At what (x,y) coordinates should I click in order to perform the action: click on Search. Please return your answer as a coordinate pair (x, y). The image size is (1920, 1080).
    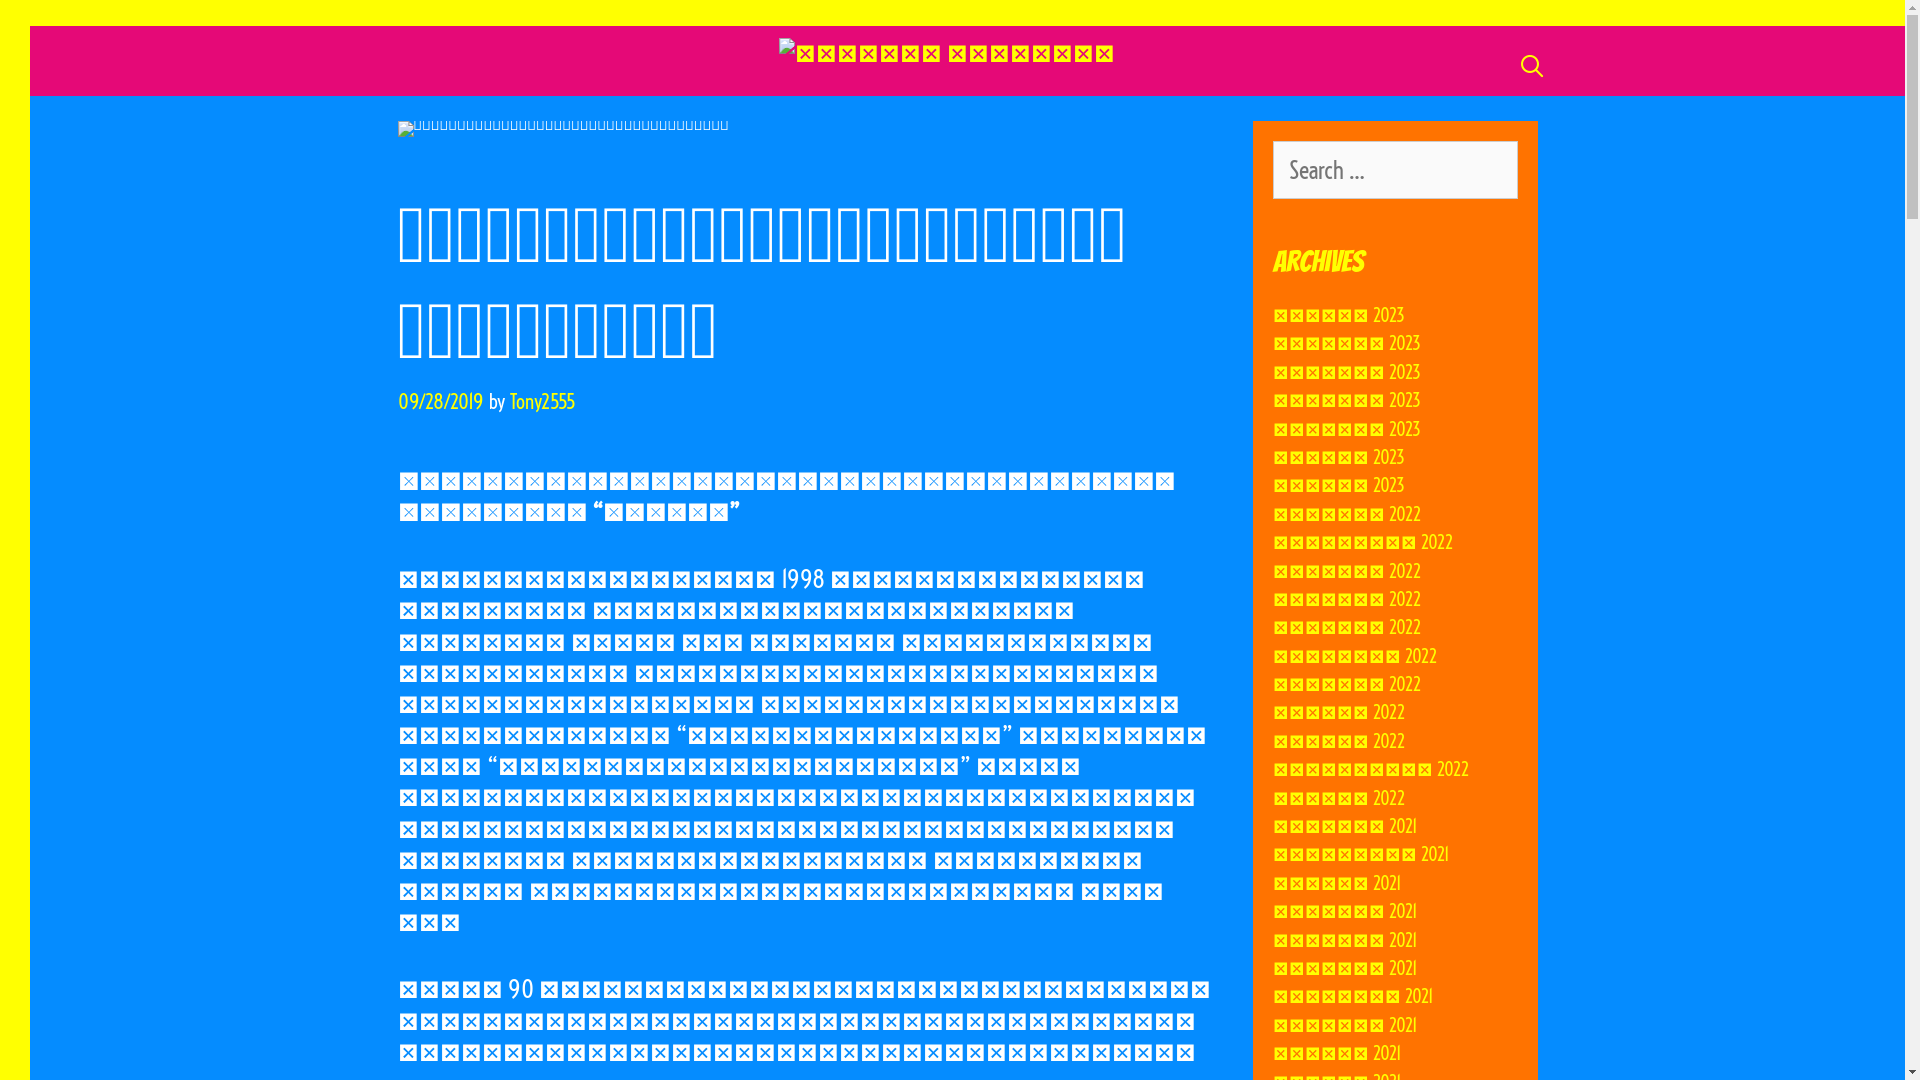
    Looking at the image, I should click on (20, 30).